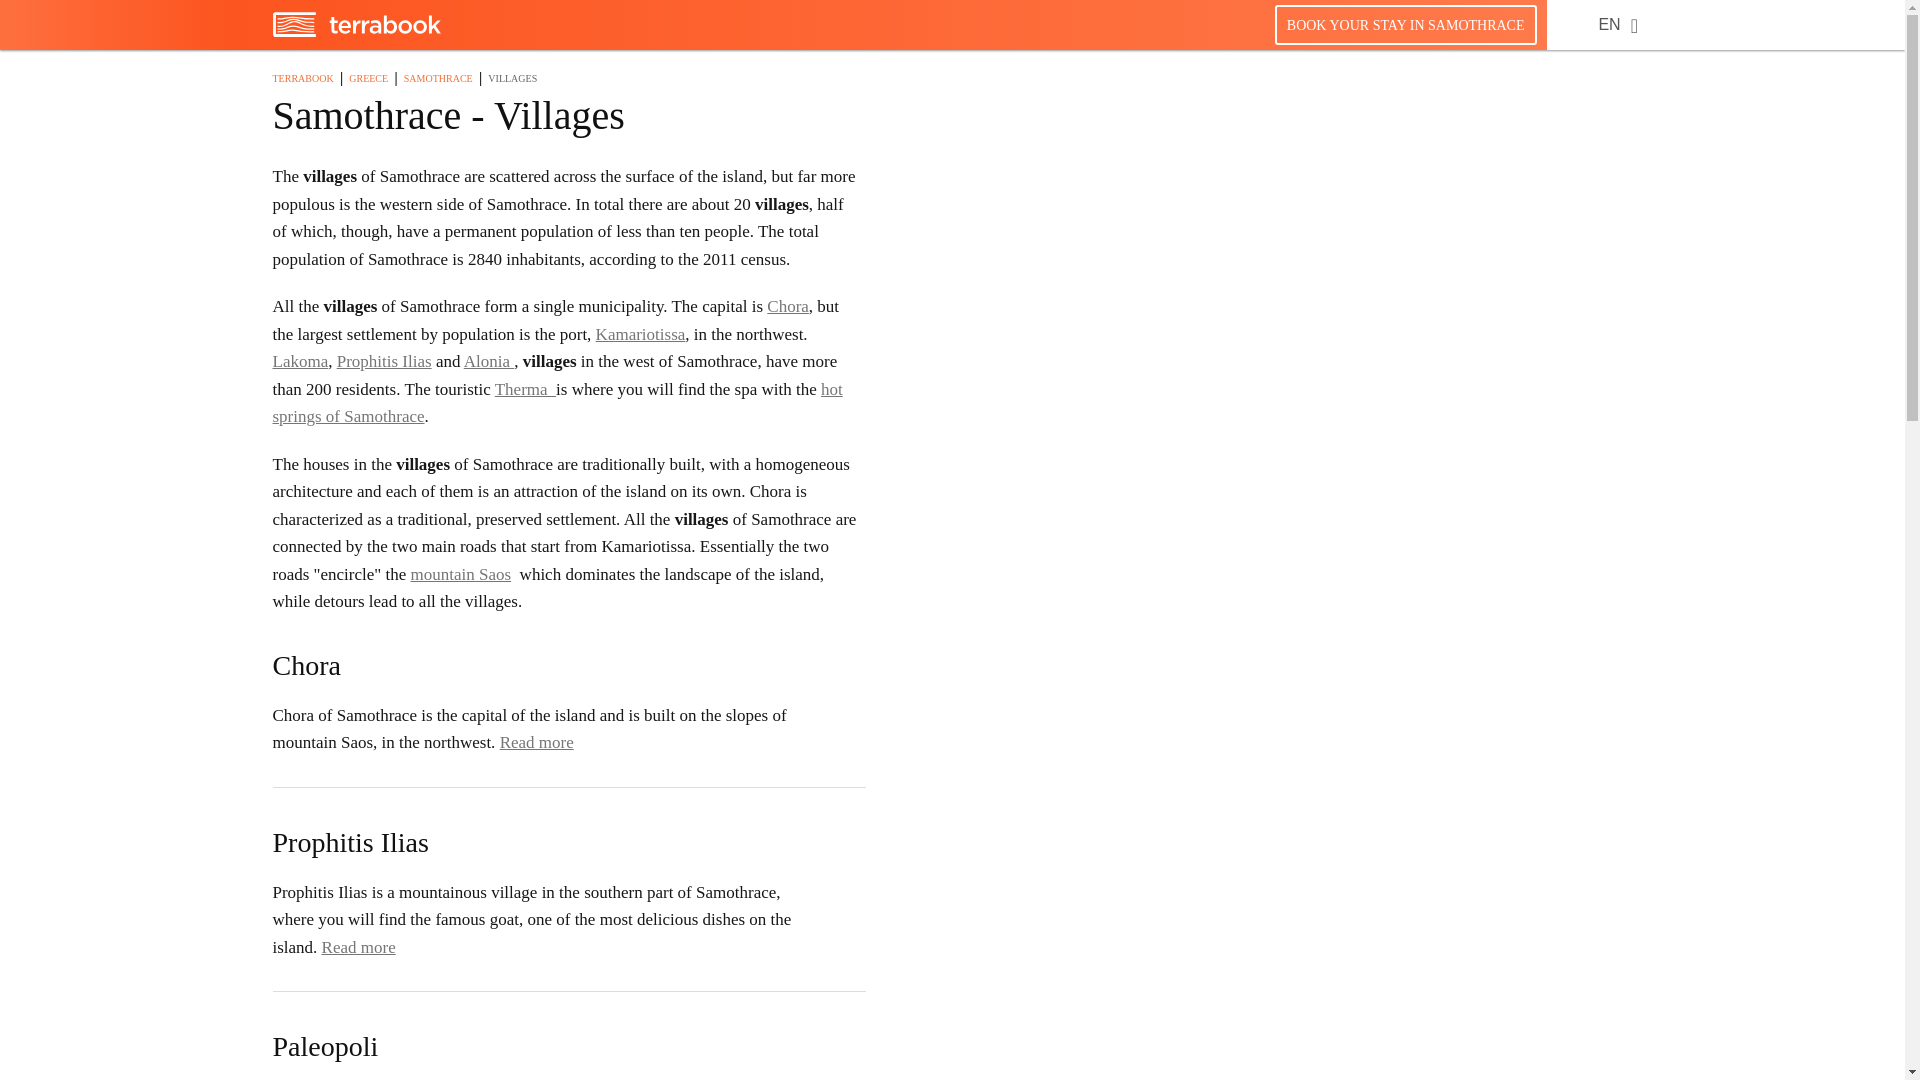  Describe the element at coordinates (358, 947) in the screenshot. I see `Read more` at that location.